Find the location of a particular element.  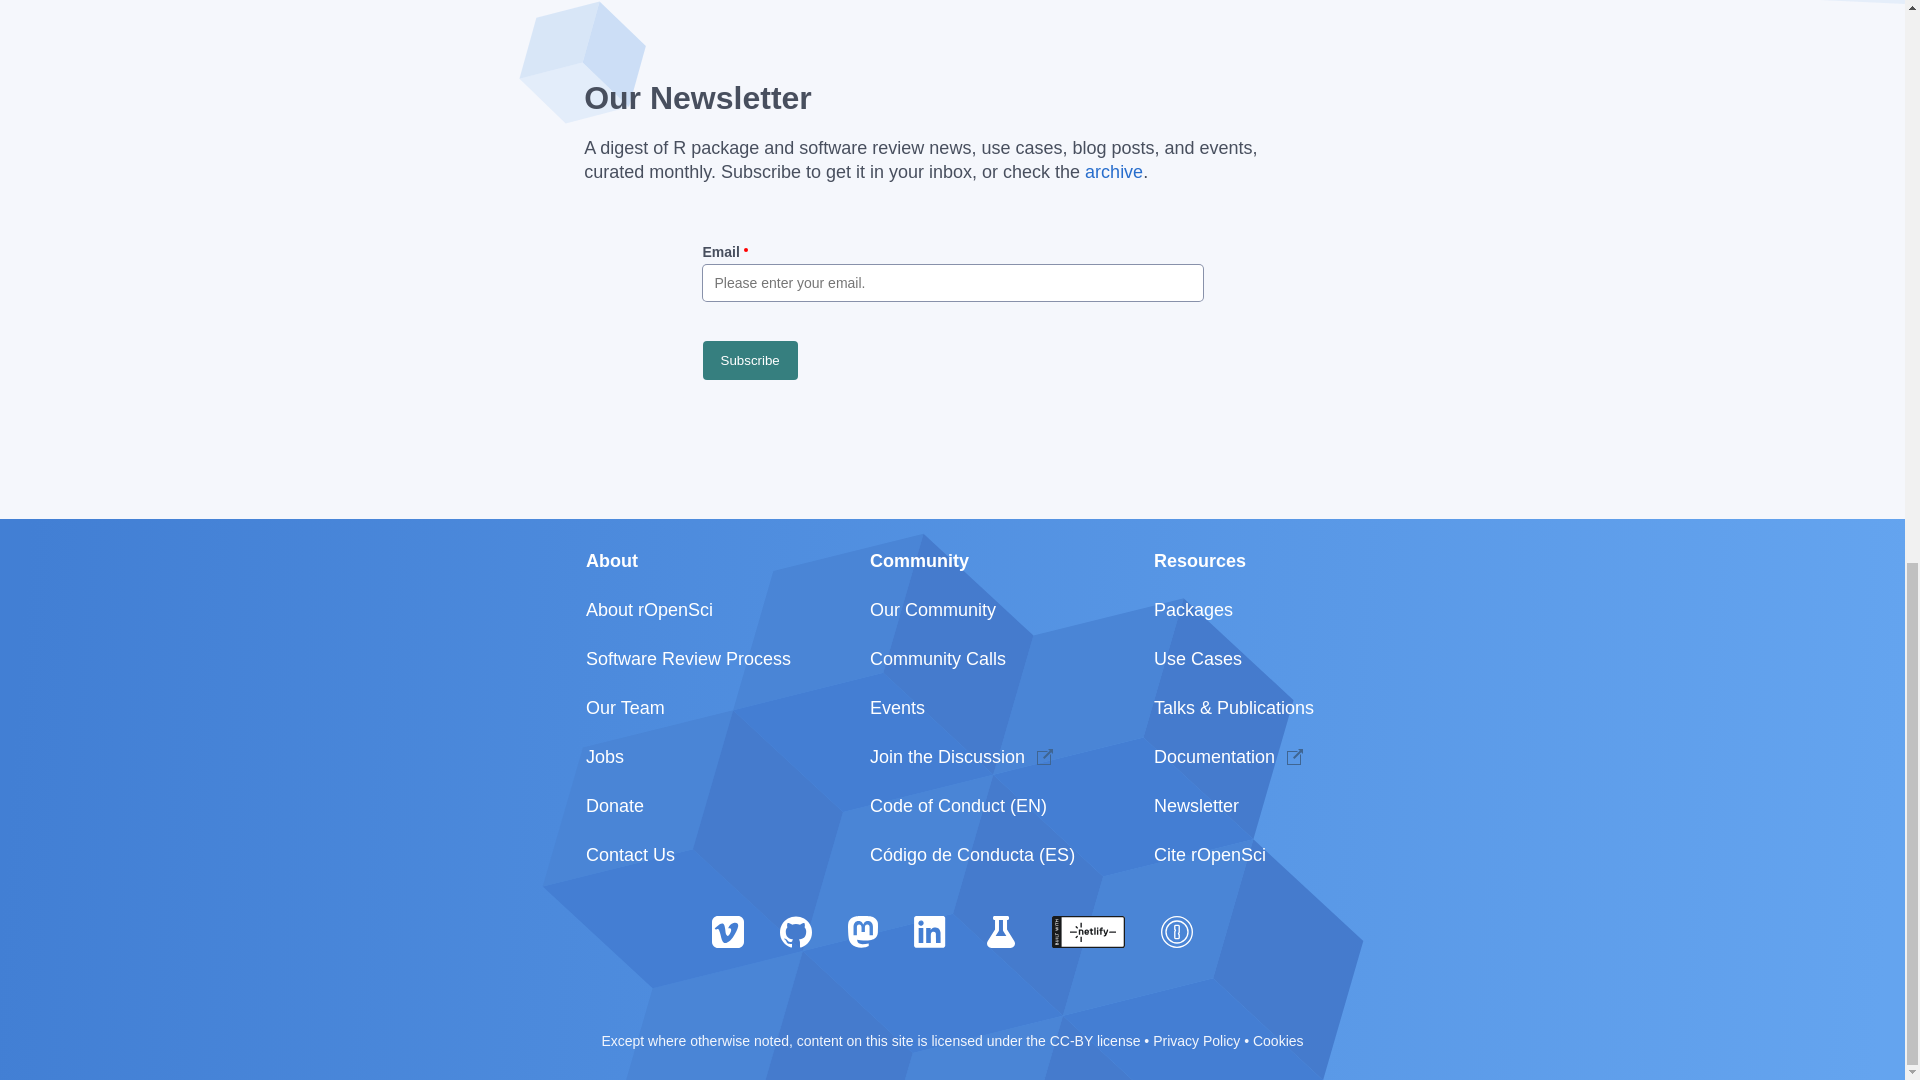

Happy 1Password users is located at coordinates (1176, 930).